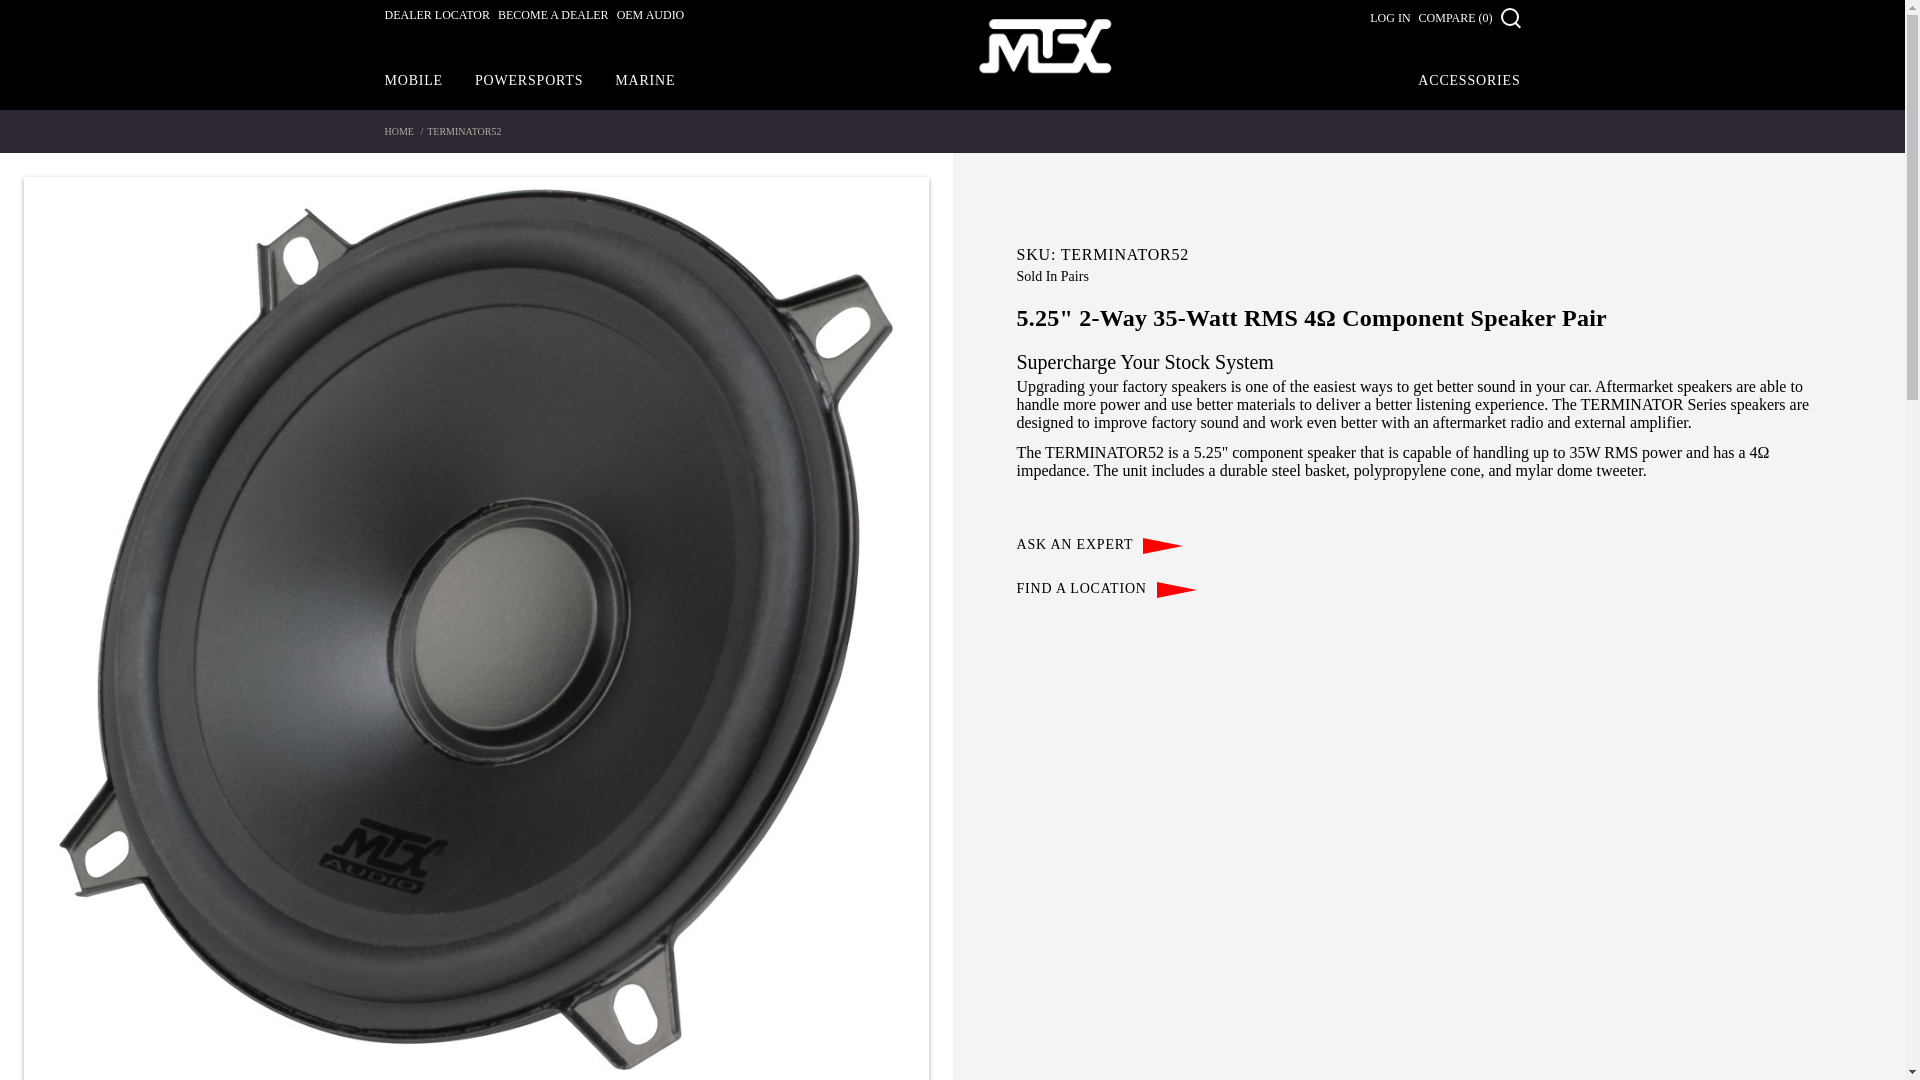 The width and height of the screenshot is (1920, 1080). I want to click on LOG IN, so click(1390, 17).